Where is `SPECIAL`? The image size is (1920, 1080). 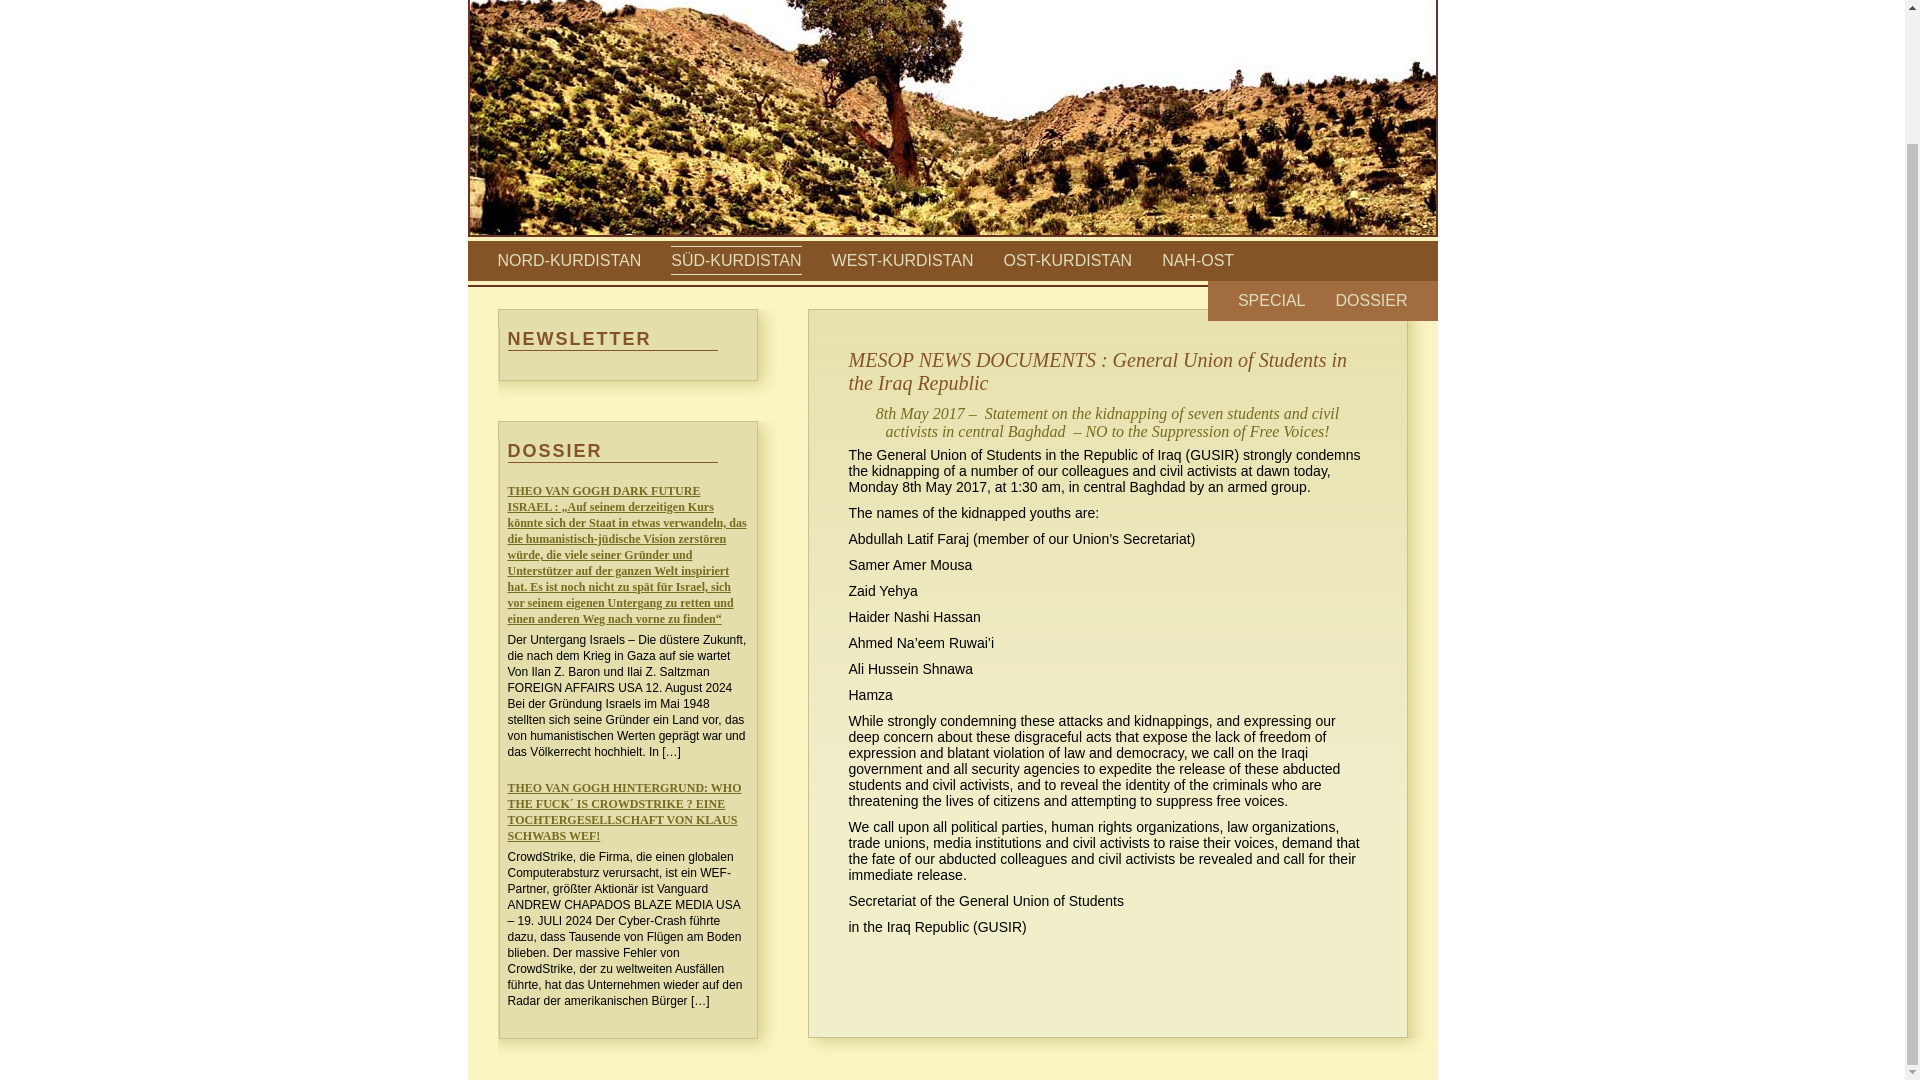 SPECIAL is located at coordinates (1272, 300).